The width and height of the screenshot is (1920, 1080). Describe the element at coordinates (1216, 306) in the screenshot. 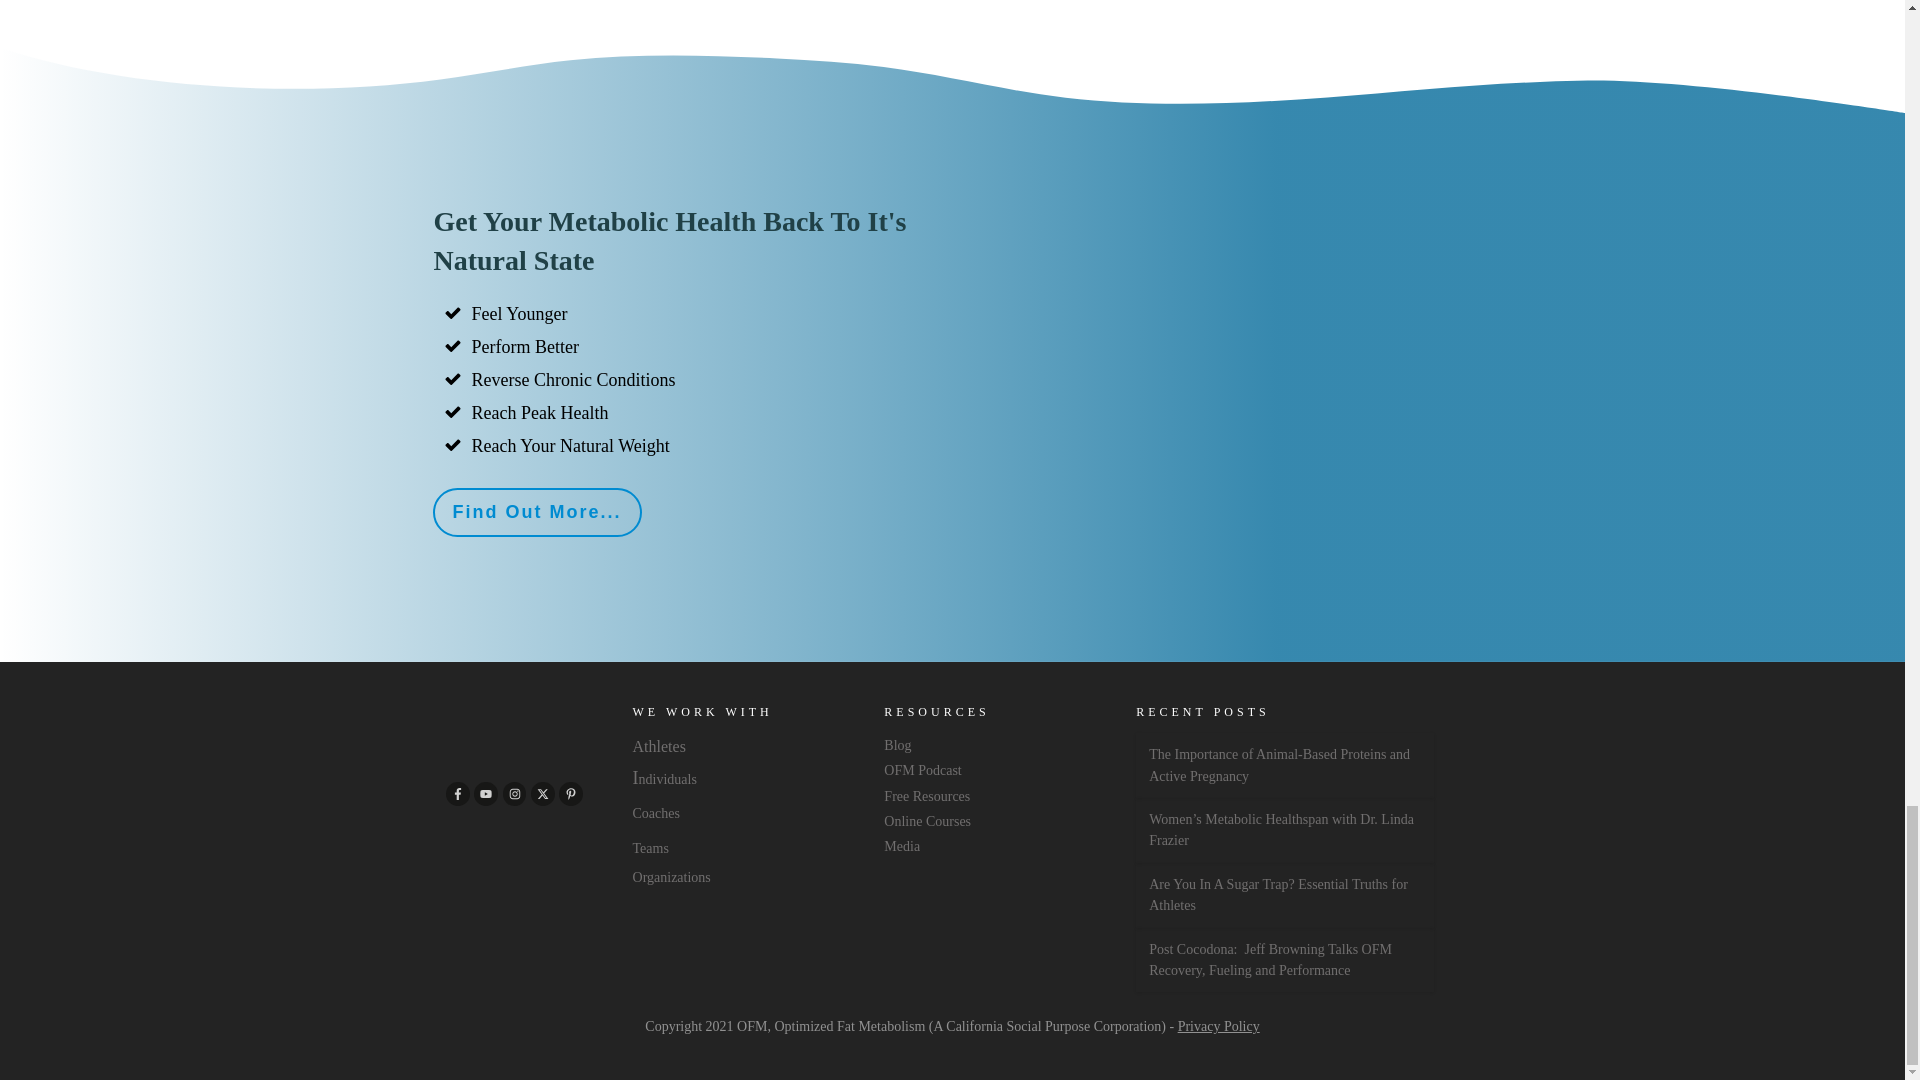

I see `met-reset` at that location.